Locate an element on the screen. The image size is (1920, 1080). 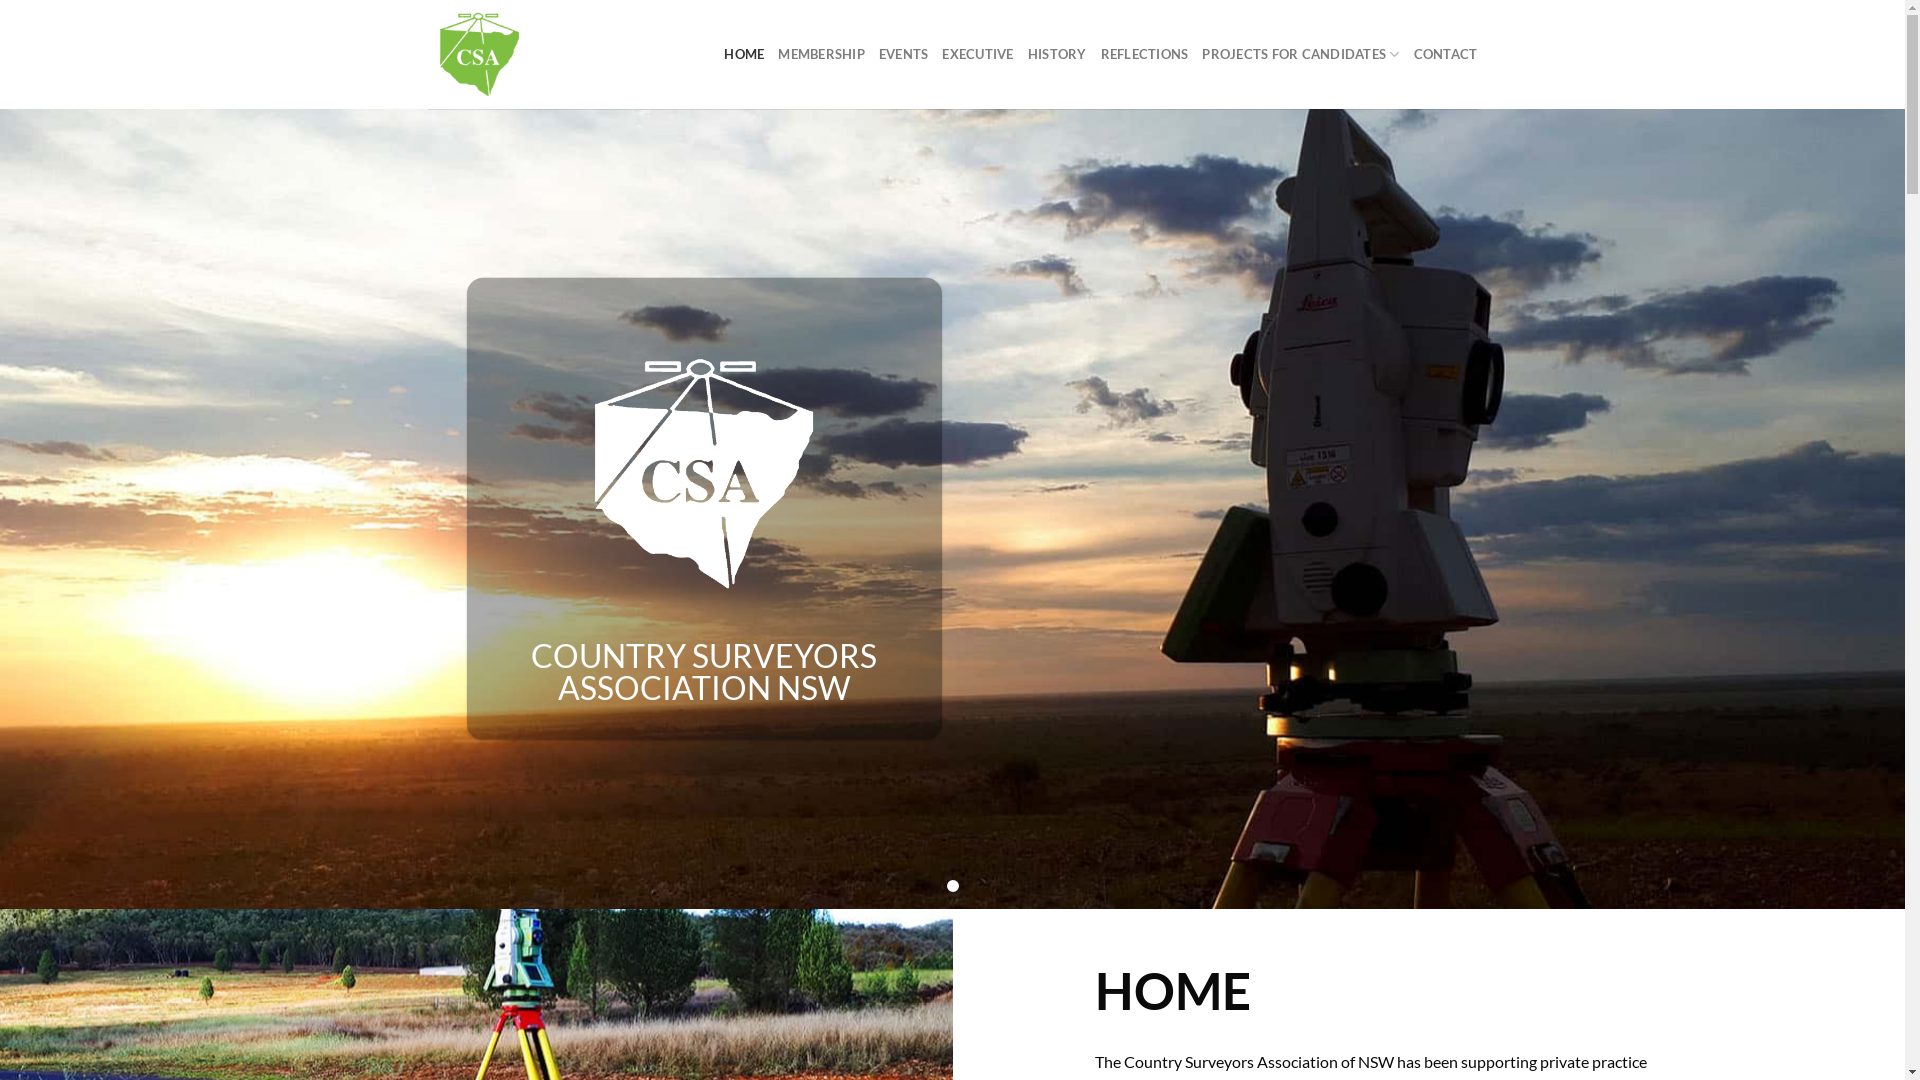
CONTACT is located at coordinates (1446, 54).